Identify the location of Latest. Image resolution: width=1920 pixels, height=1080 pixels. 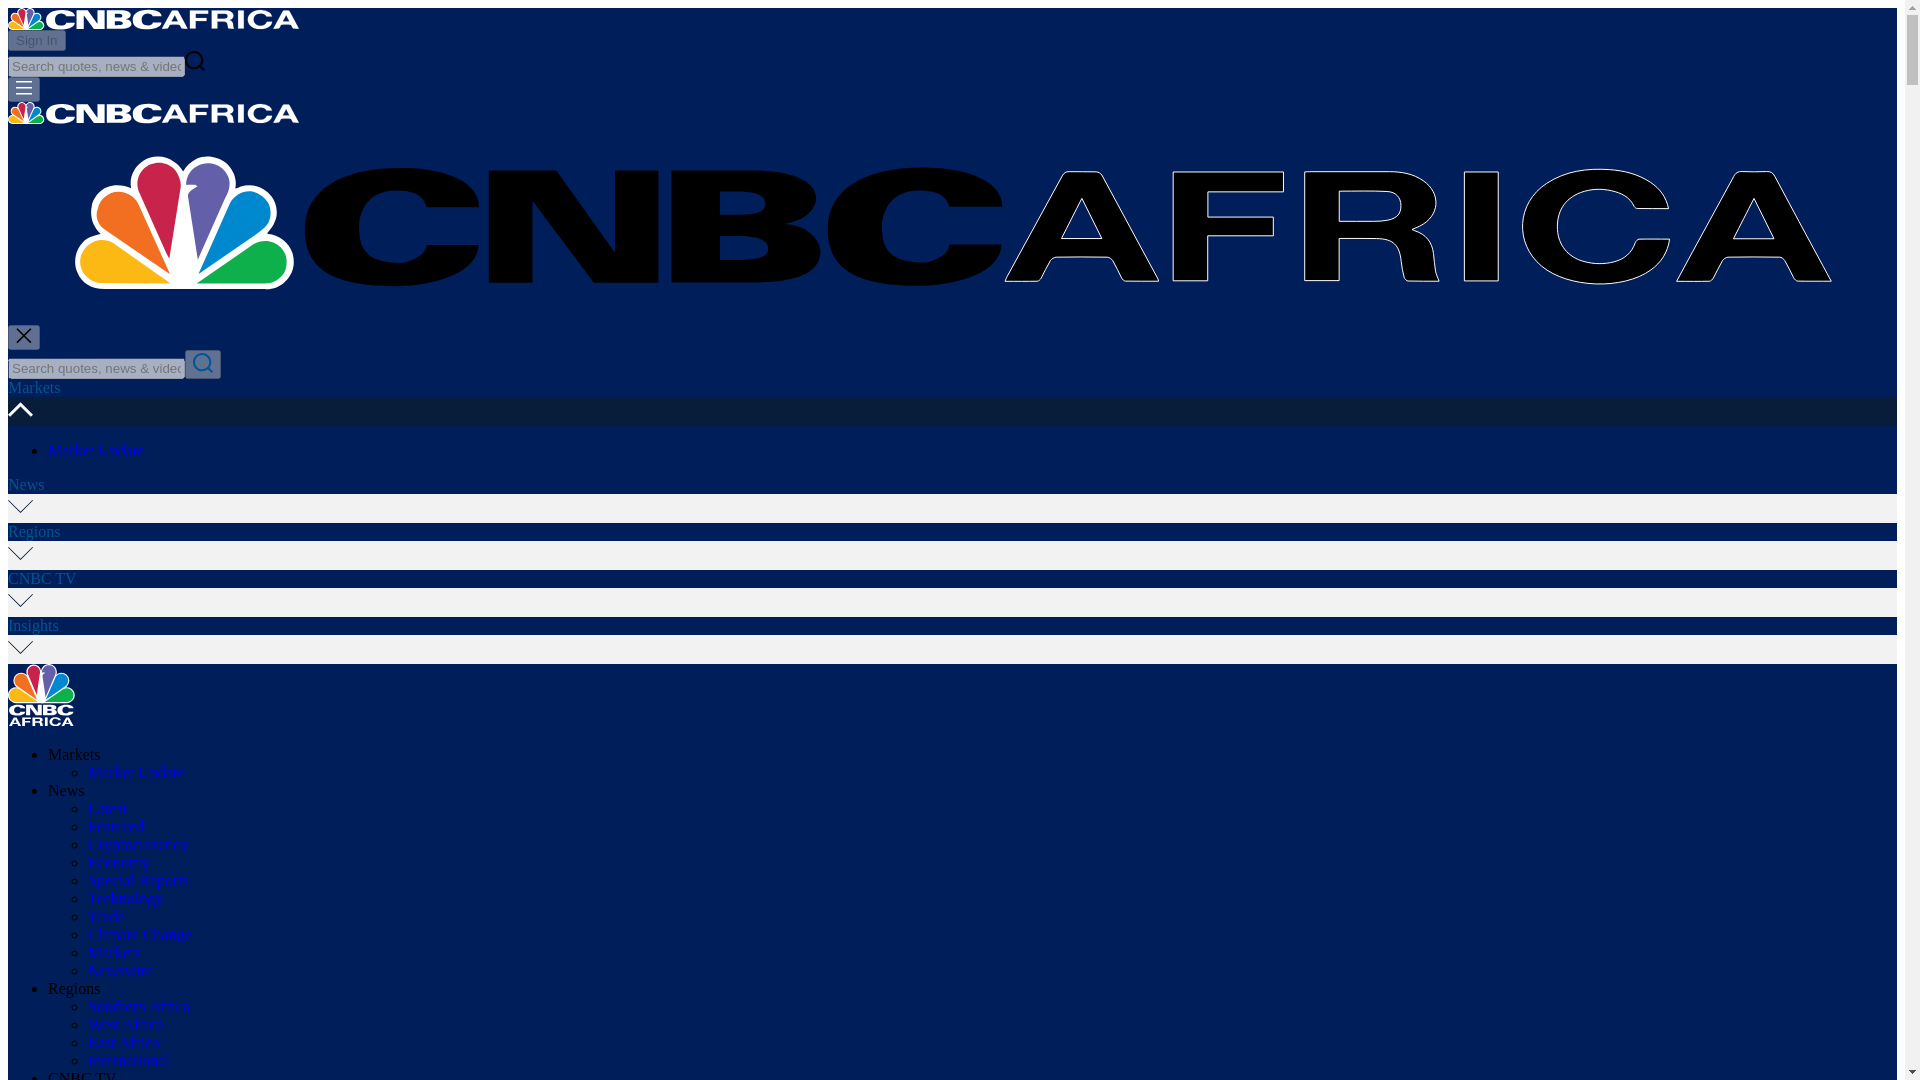
(107, 808).